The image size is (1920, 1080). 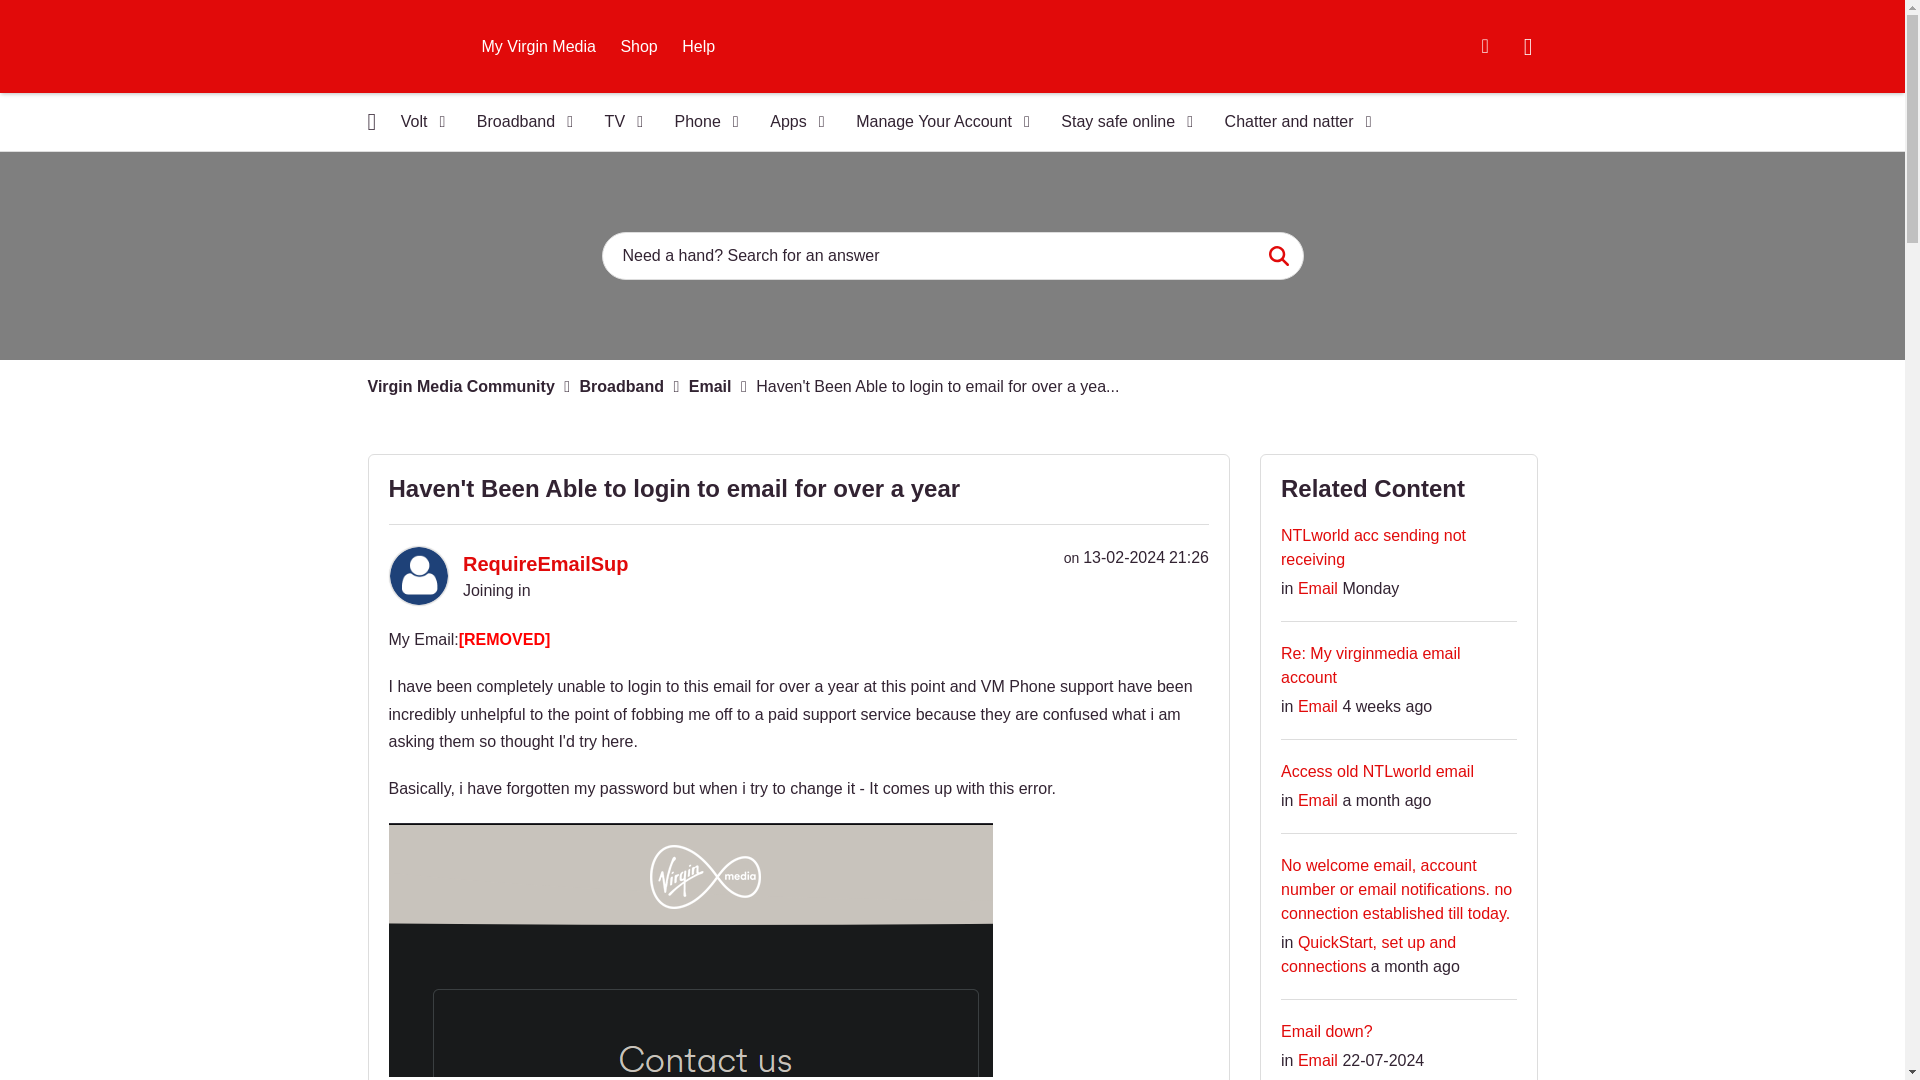 What do you see at coordinates (518, 122) in the screenshot?
I see `Broadband` at bounding box center [518, 122].